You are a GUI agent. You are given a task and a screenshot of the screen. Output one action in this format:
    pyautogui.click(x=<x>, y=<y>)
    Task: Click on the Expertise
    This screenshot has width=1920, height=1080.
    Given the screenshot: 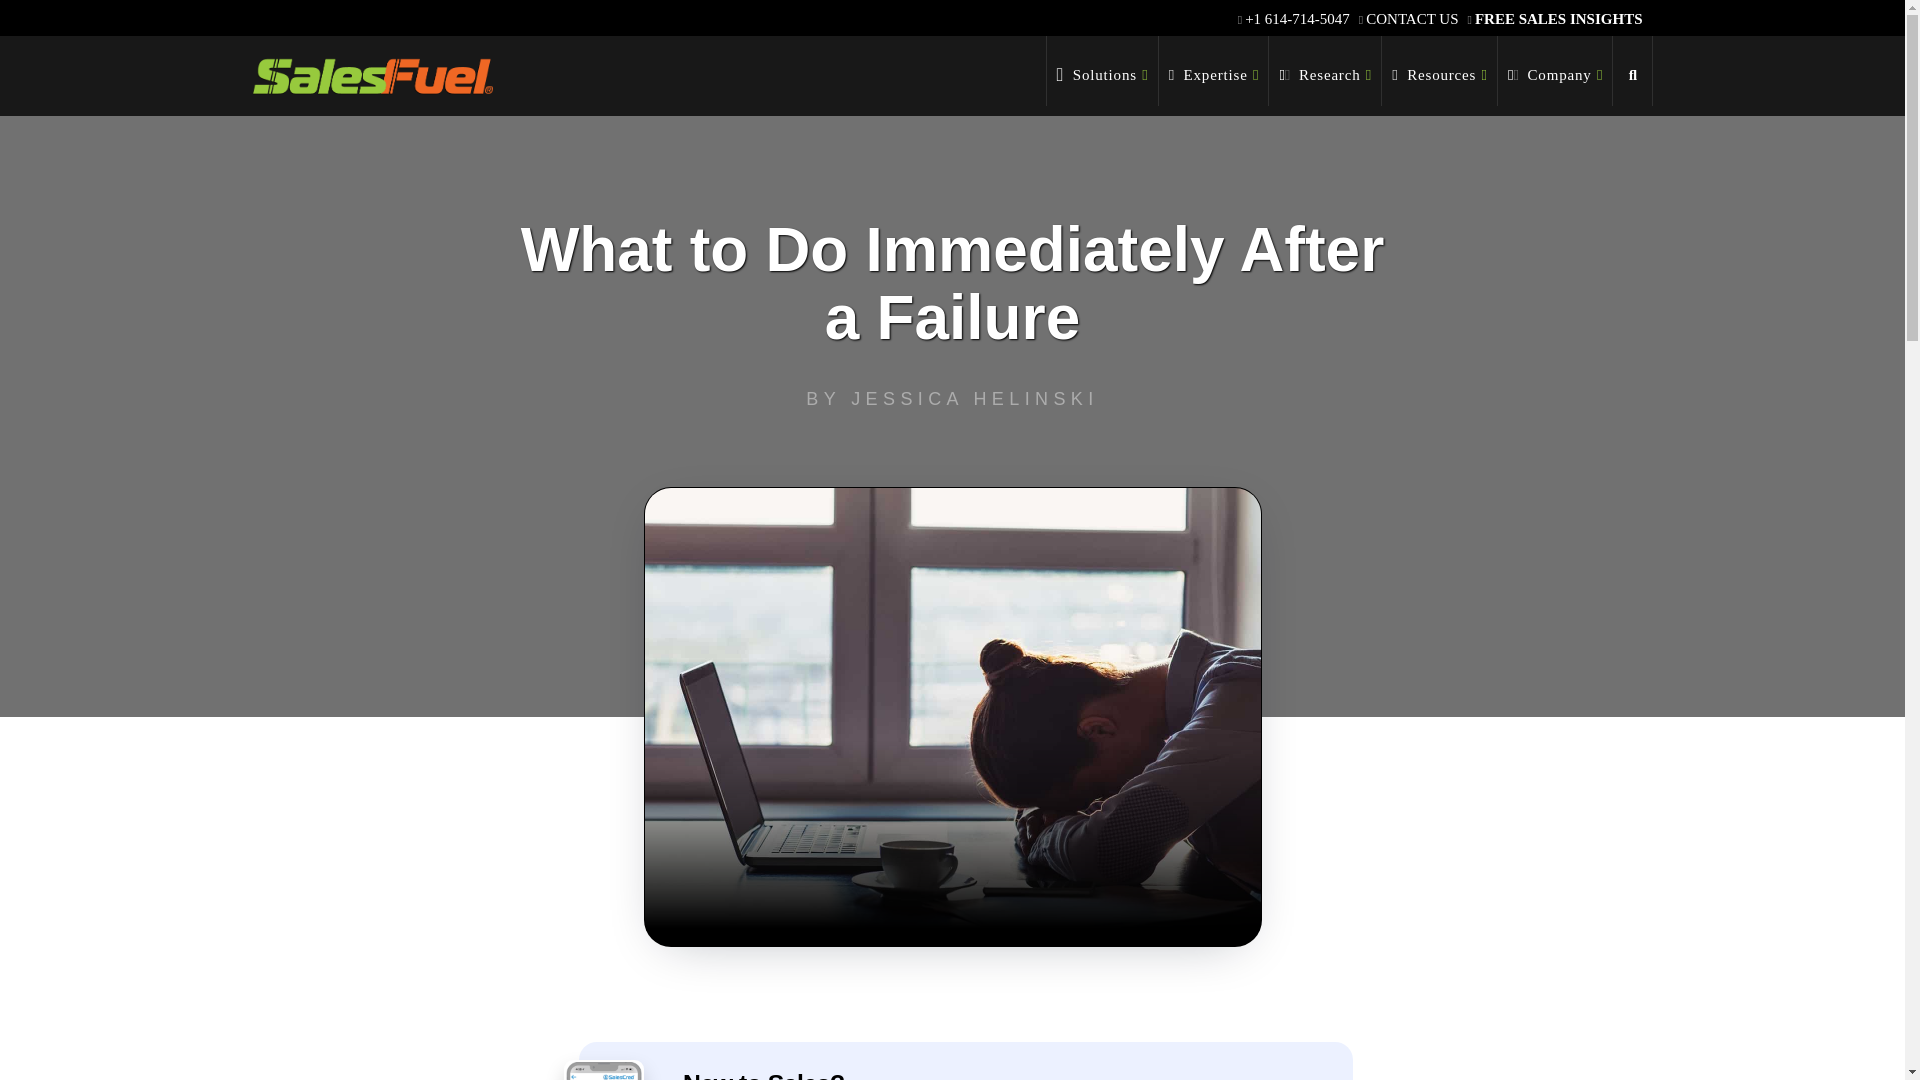 What is the action you would take?
    pyautogui.click(x=1214, y=70)
    